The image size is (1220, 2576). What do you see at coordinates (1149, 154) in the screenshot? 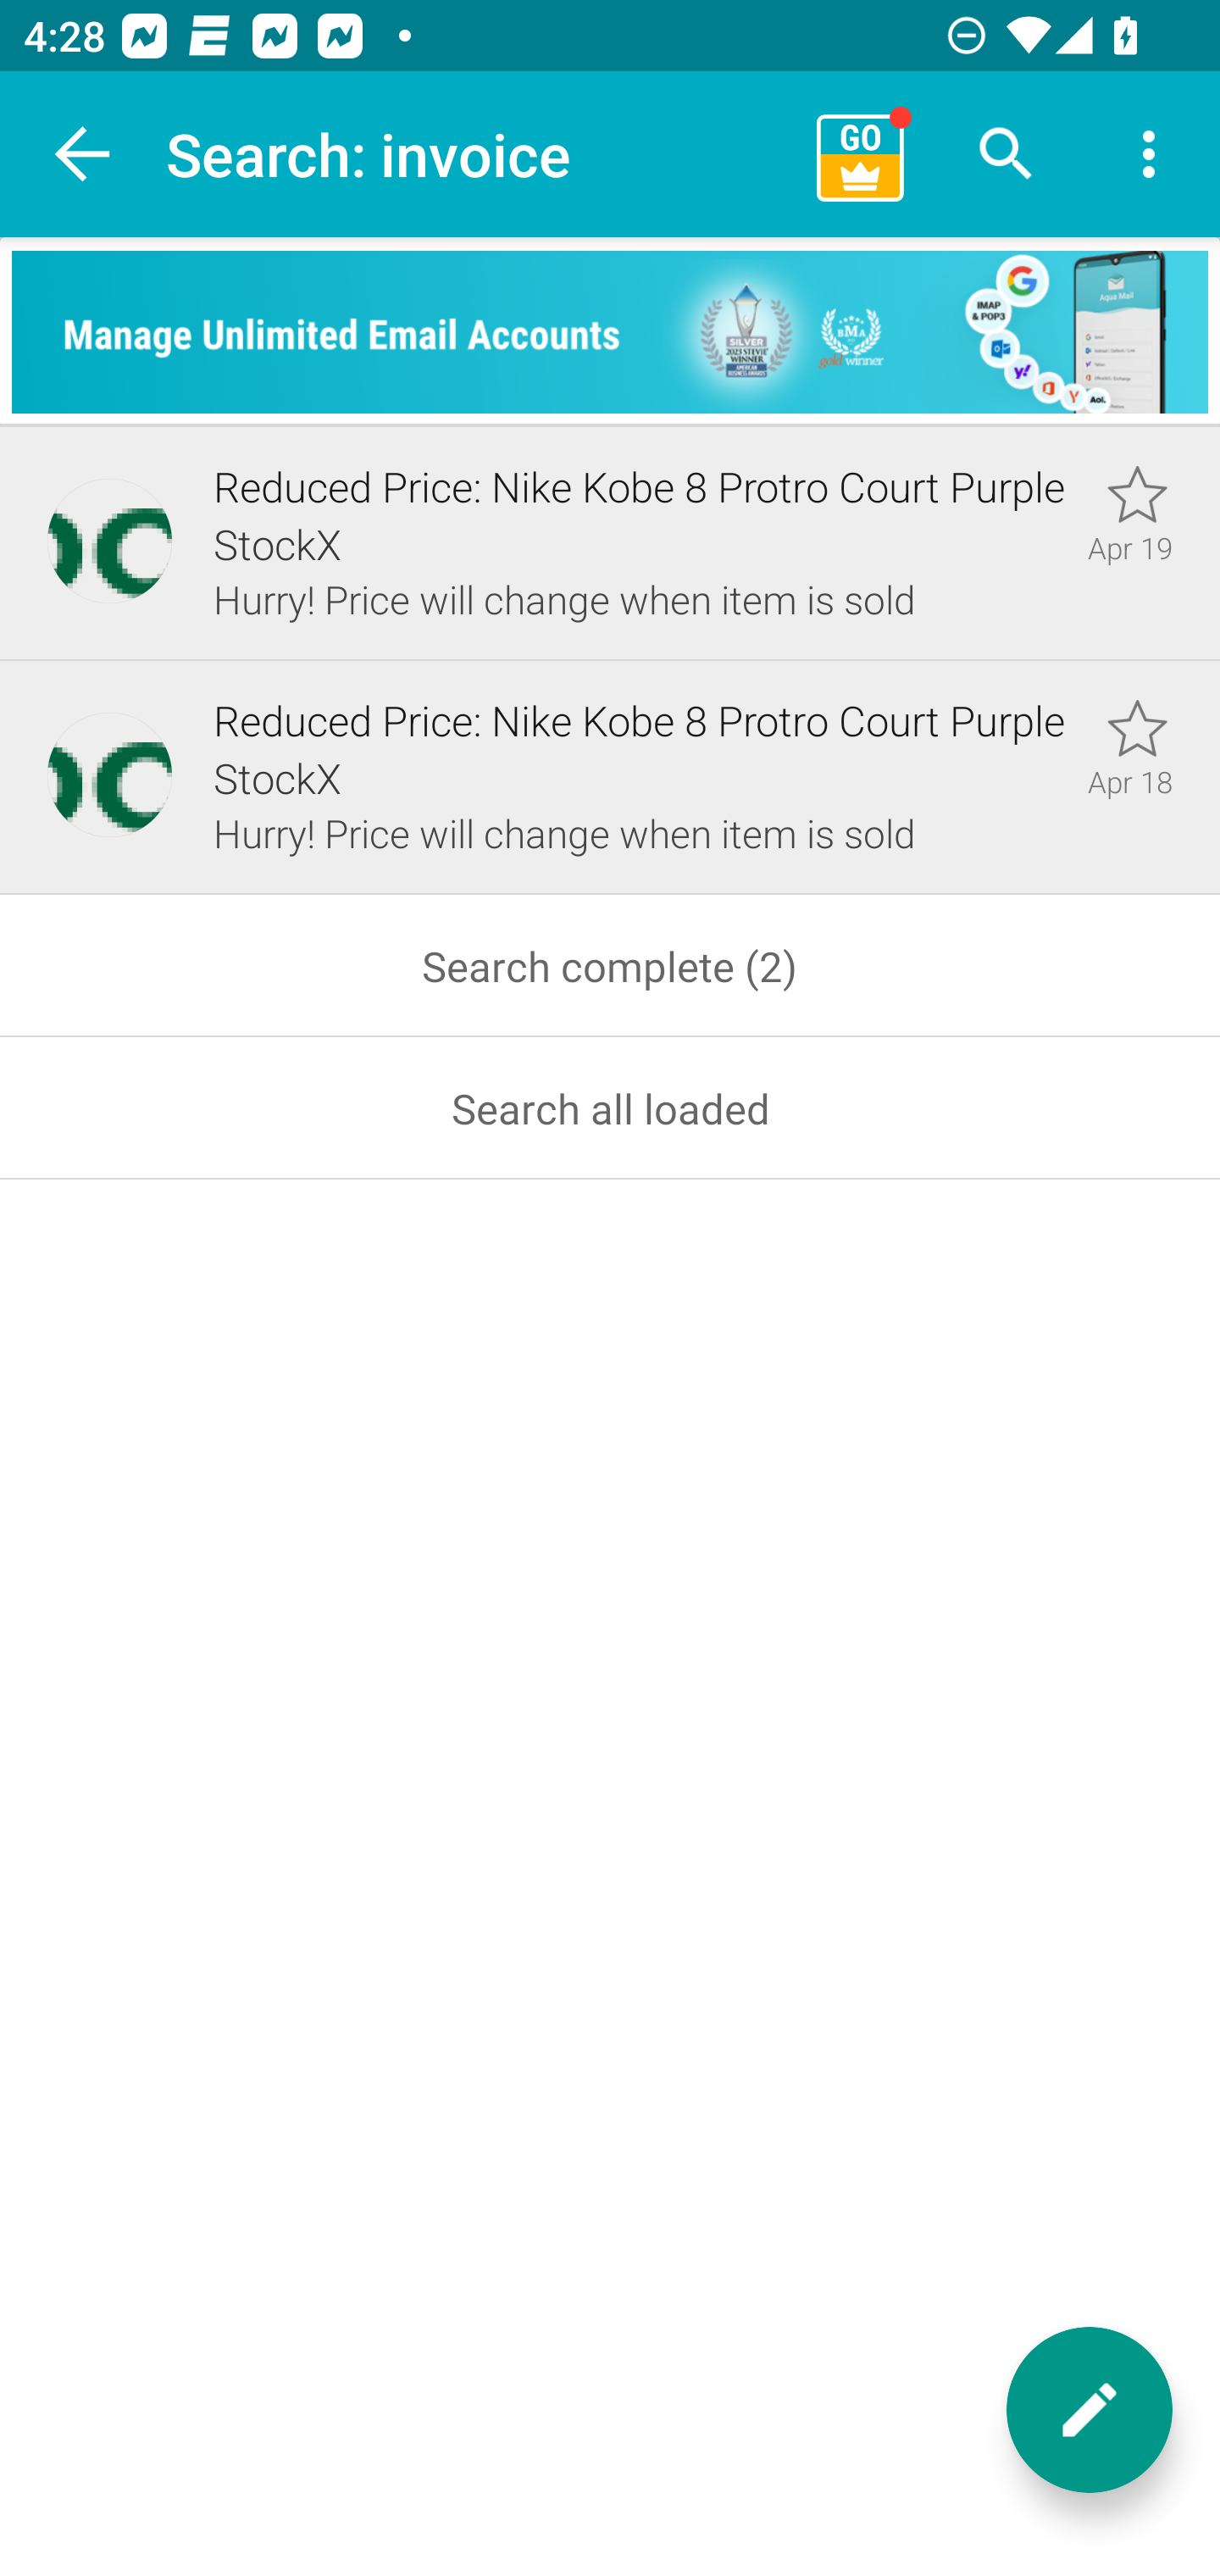
I see `More options` at bounding box center [1149, 154].